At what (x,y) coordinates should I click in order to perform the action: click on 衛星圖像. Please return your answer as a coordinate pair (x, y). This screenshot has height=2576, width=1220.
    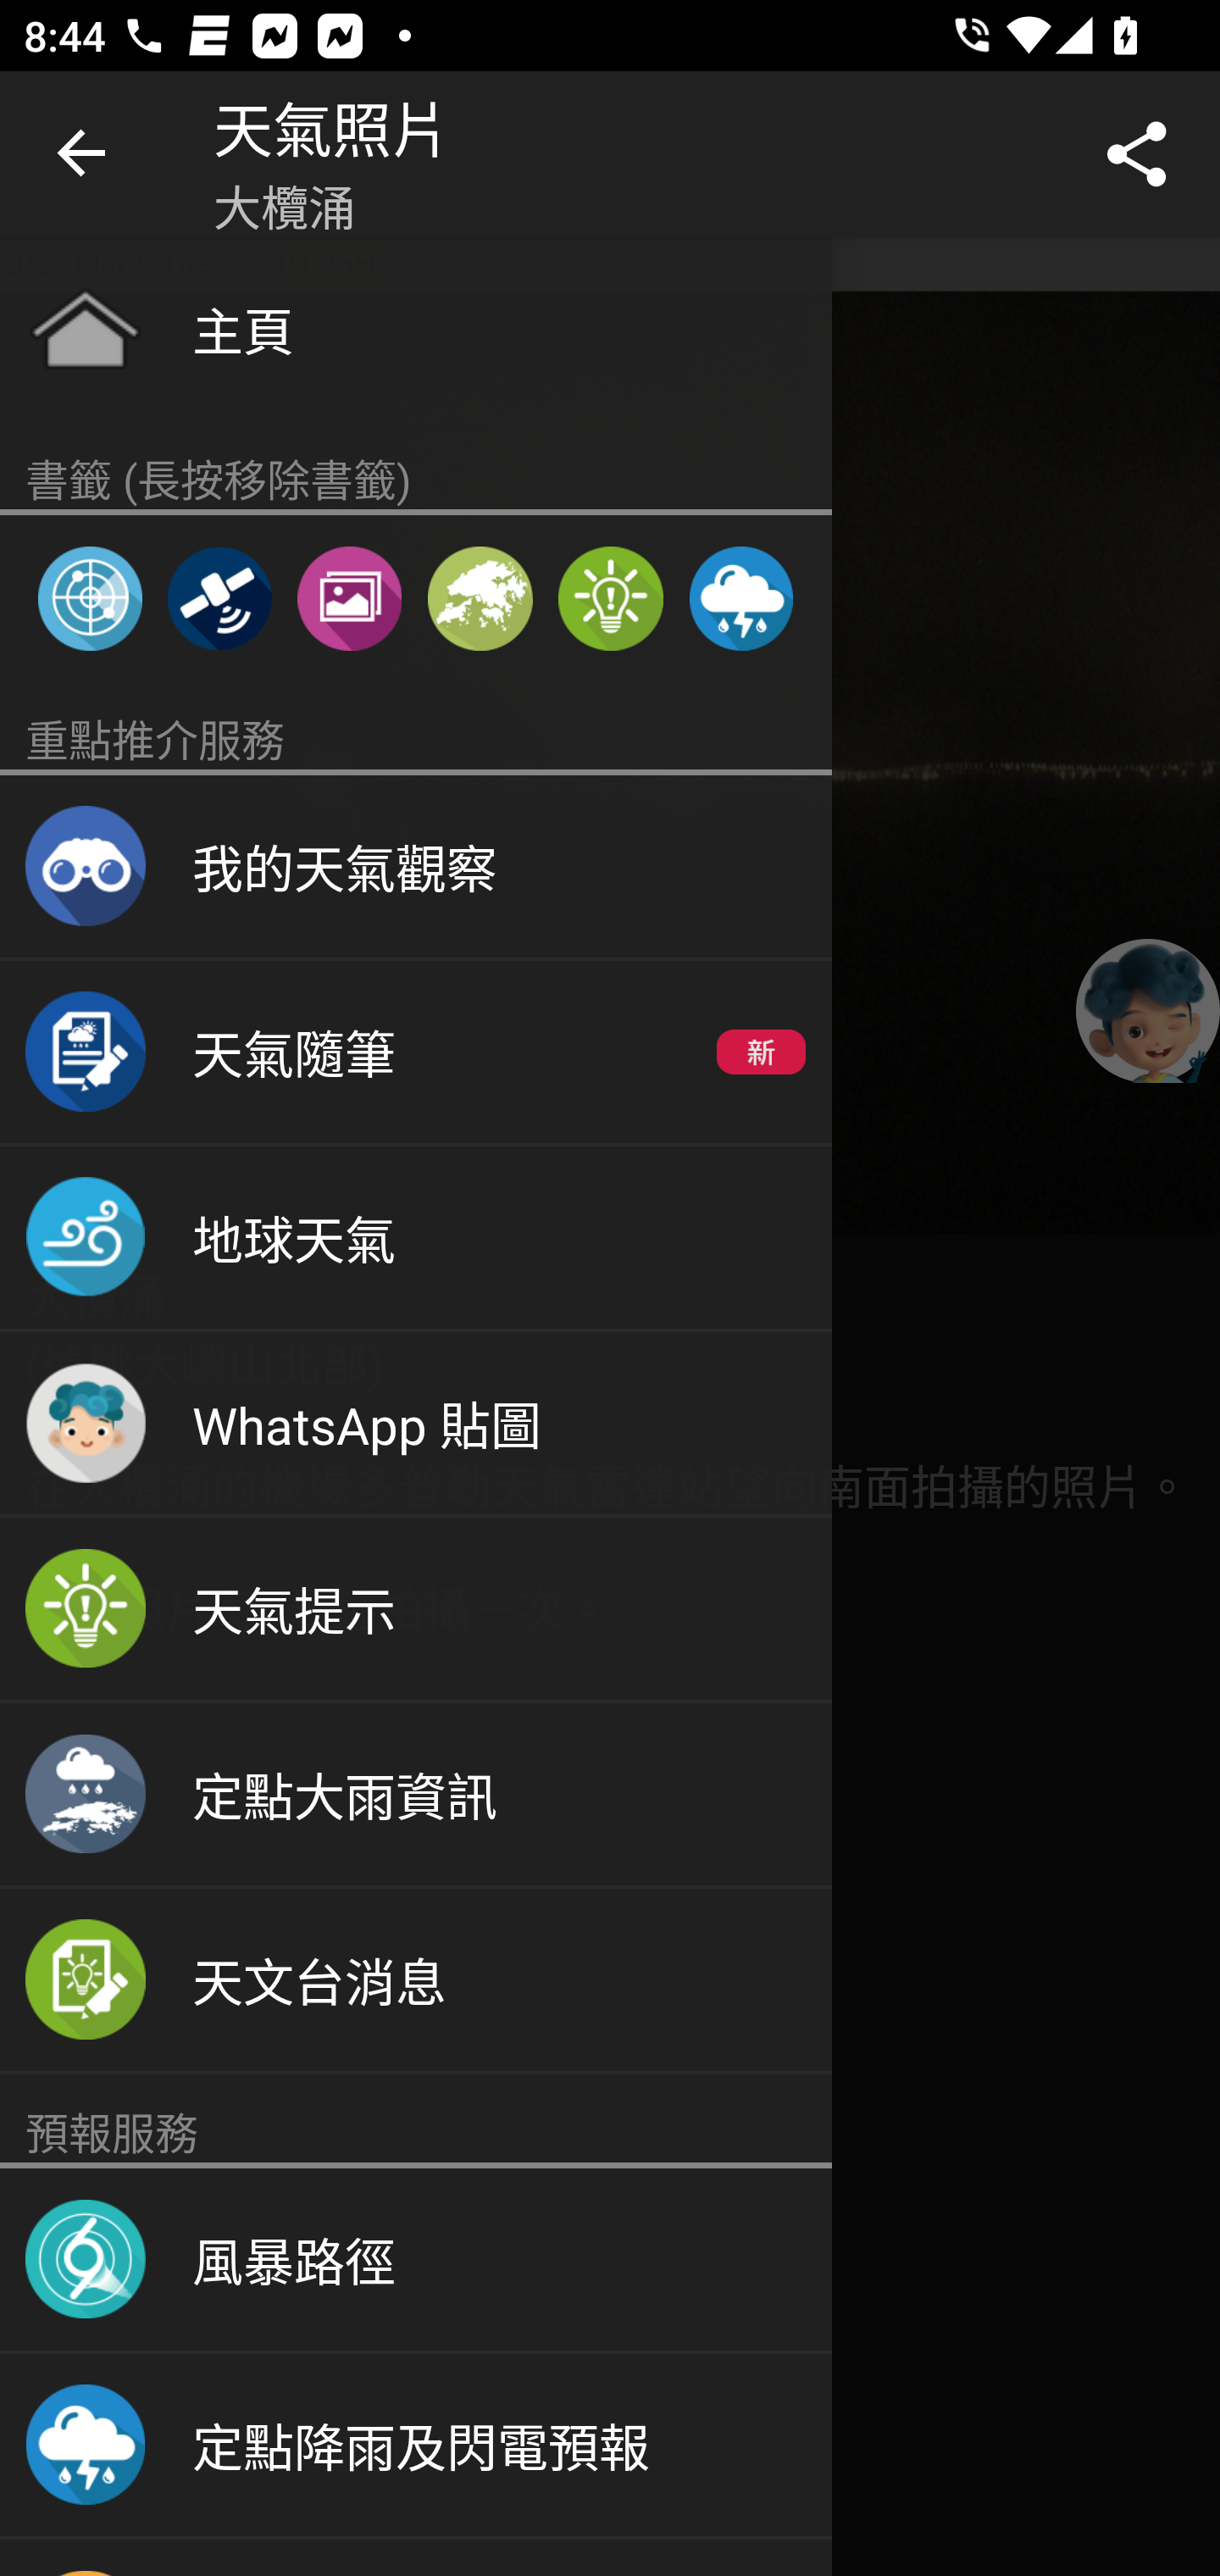
    Looking at the image, I should click on (219, 598).